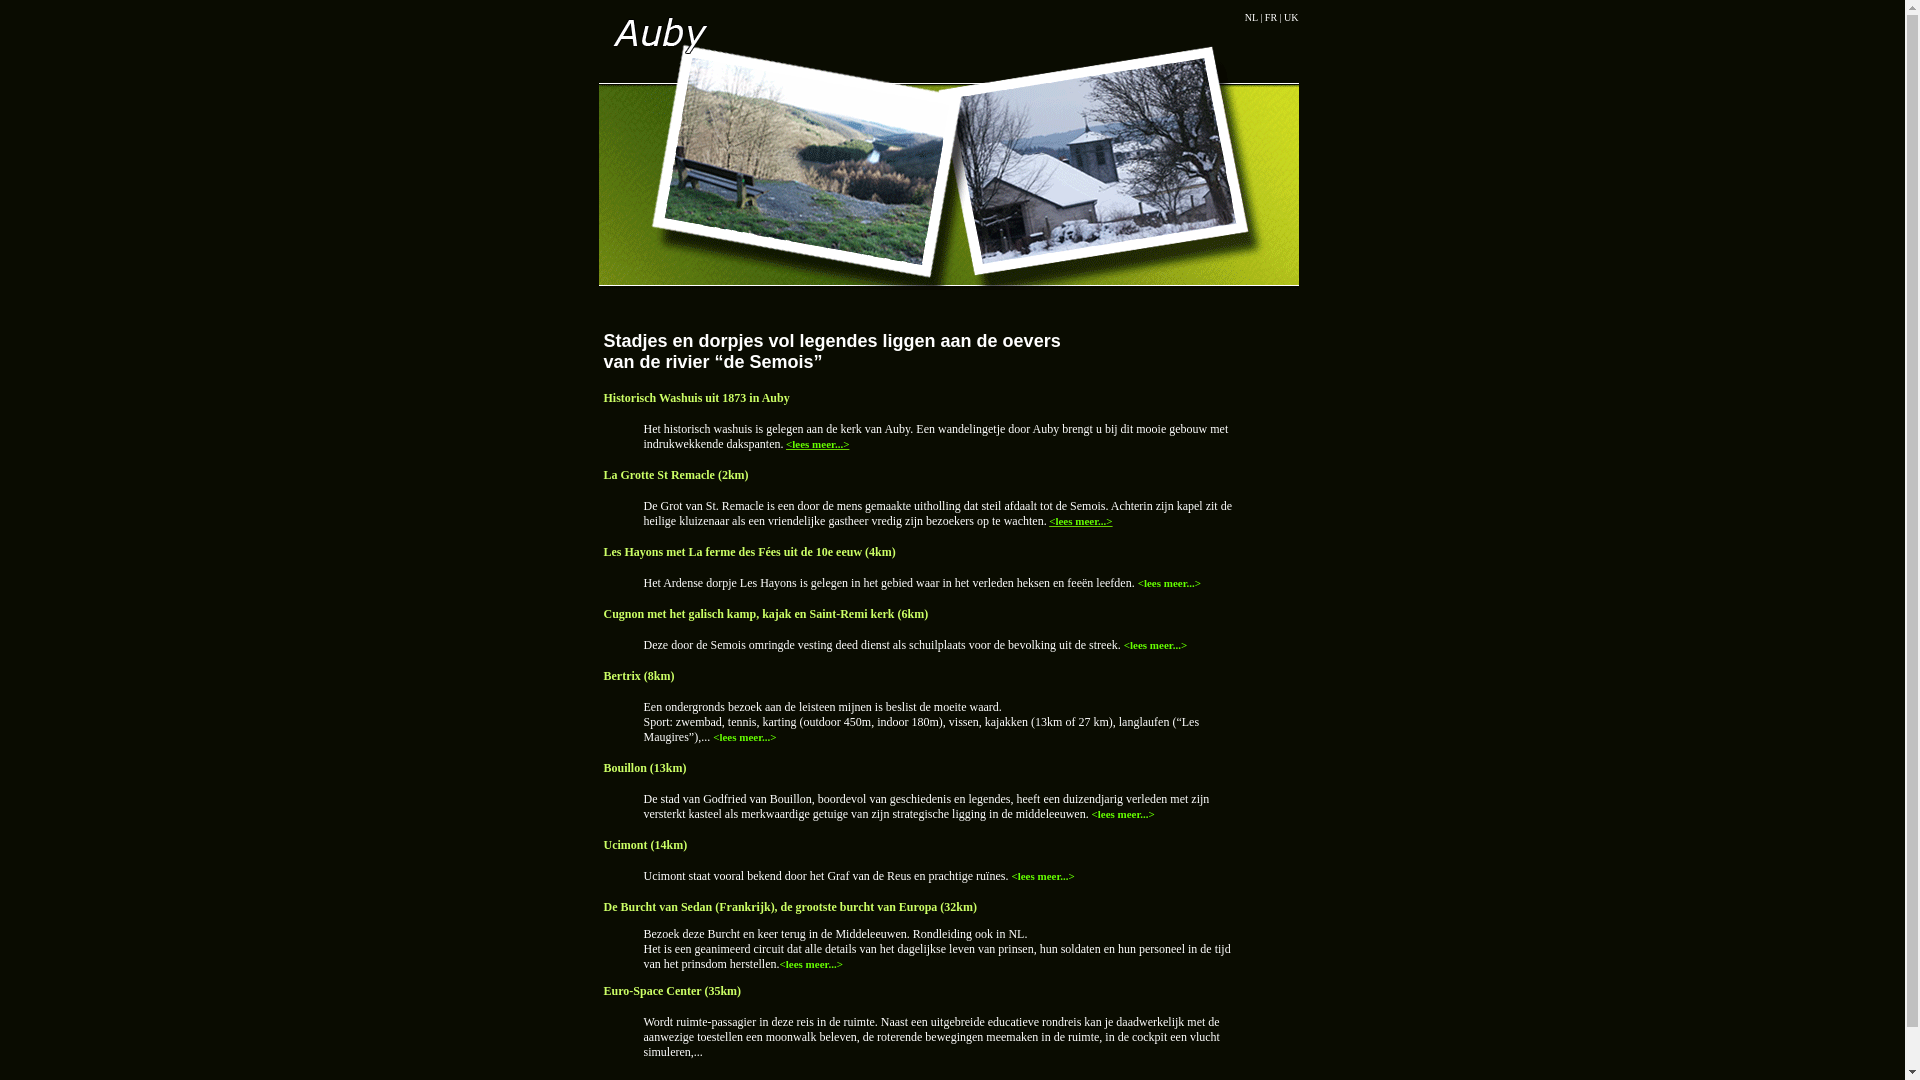  What do you see at coordinates (1156, 645) in the screenshot?
I see `<lees meer...>` at bounding box center [1156, 645].